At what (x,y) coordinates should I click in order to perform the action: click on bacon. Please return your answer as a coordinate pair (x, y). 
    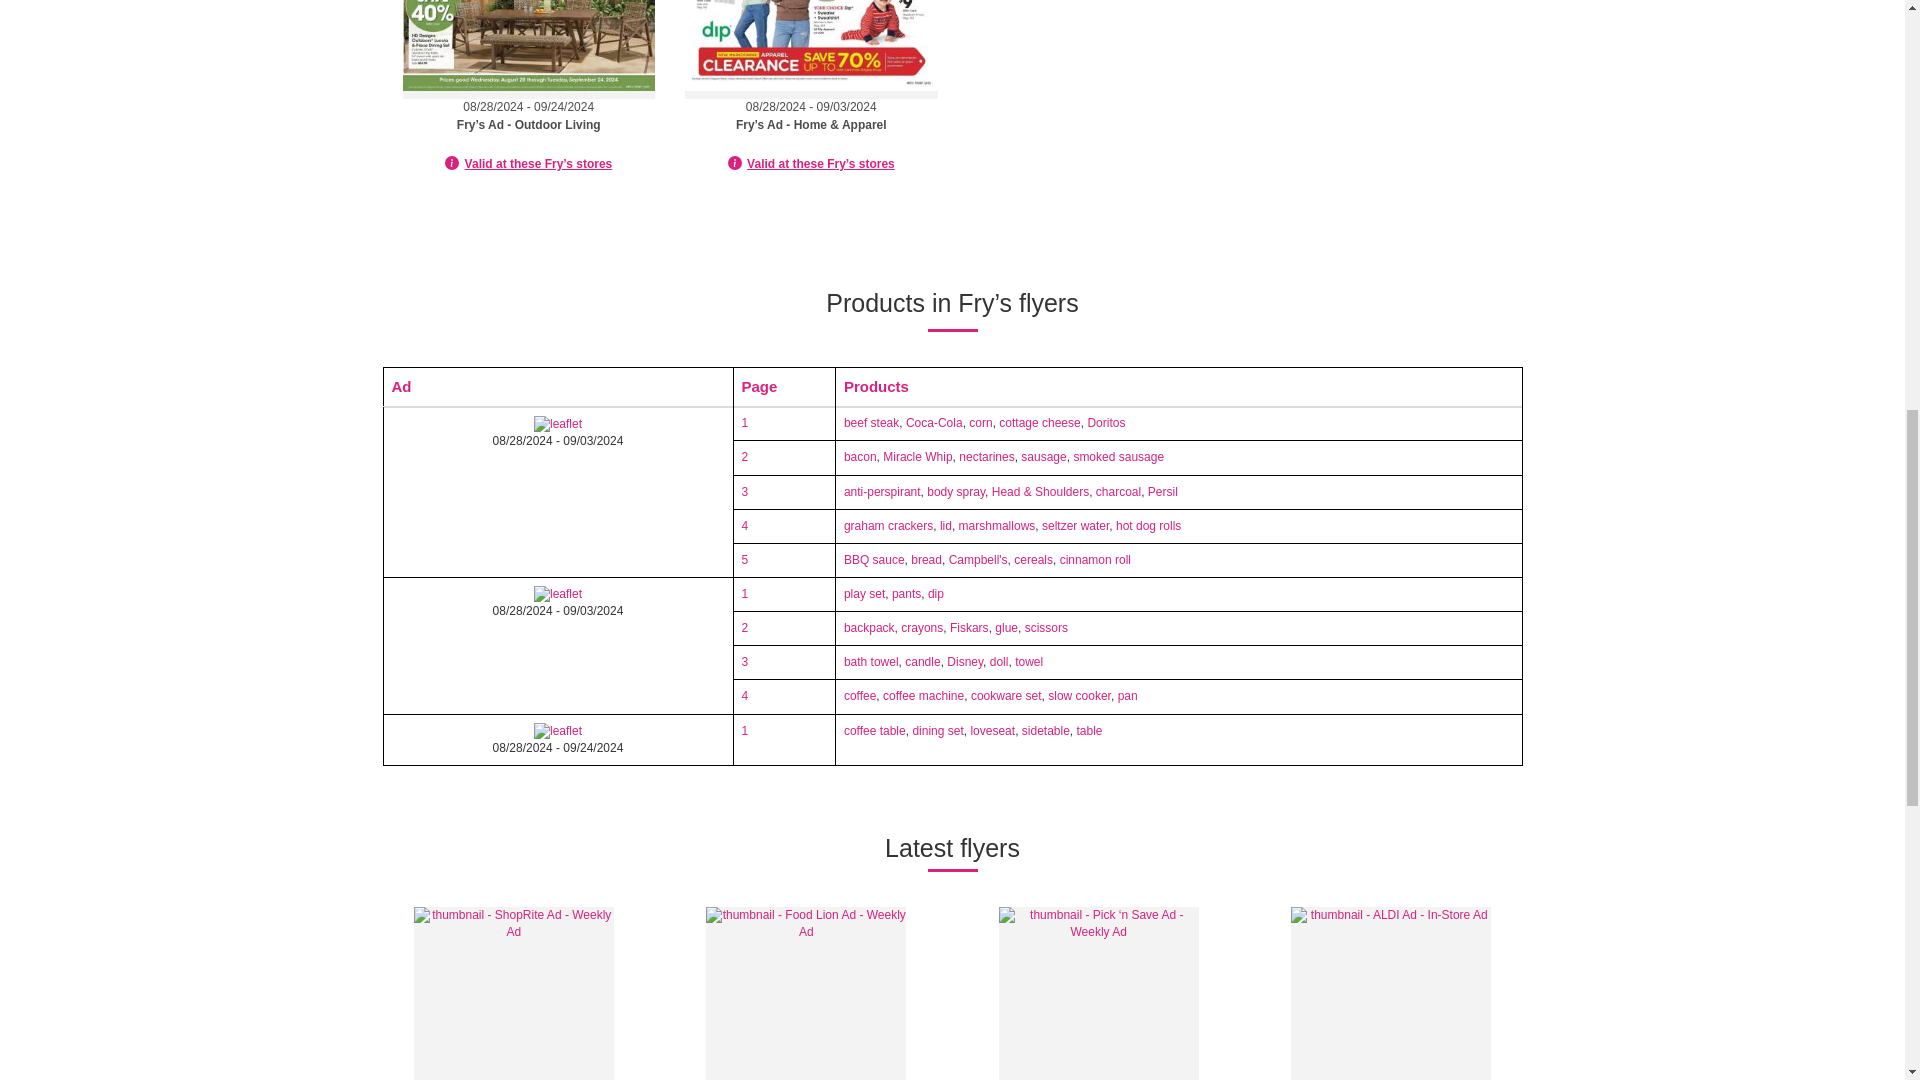
    Looking at the image, I should click on (860, 457).